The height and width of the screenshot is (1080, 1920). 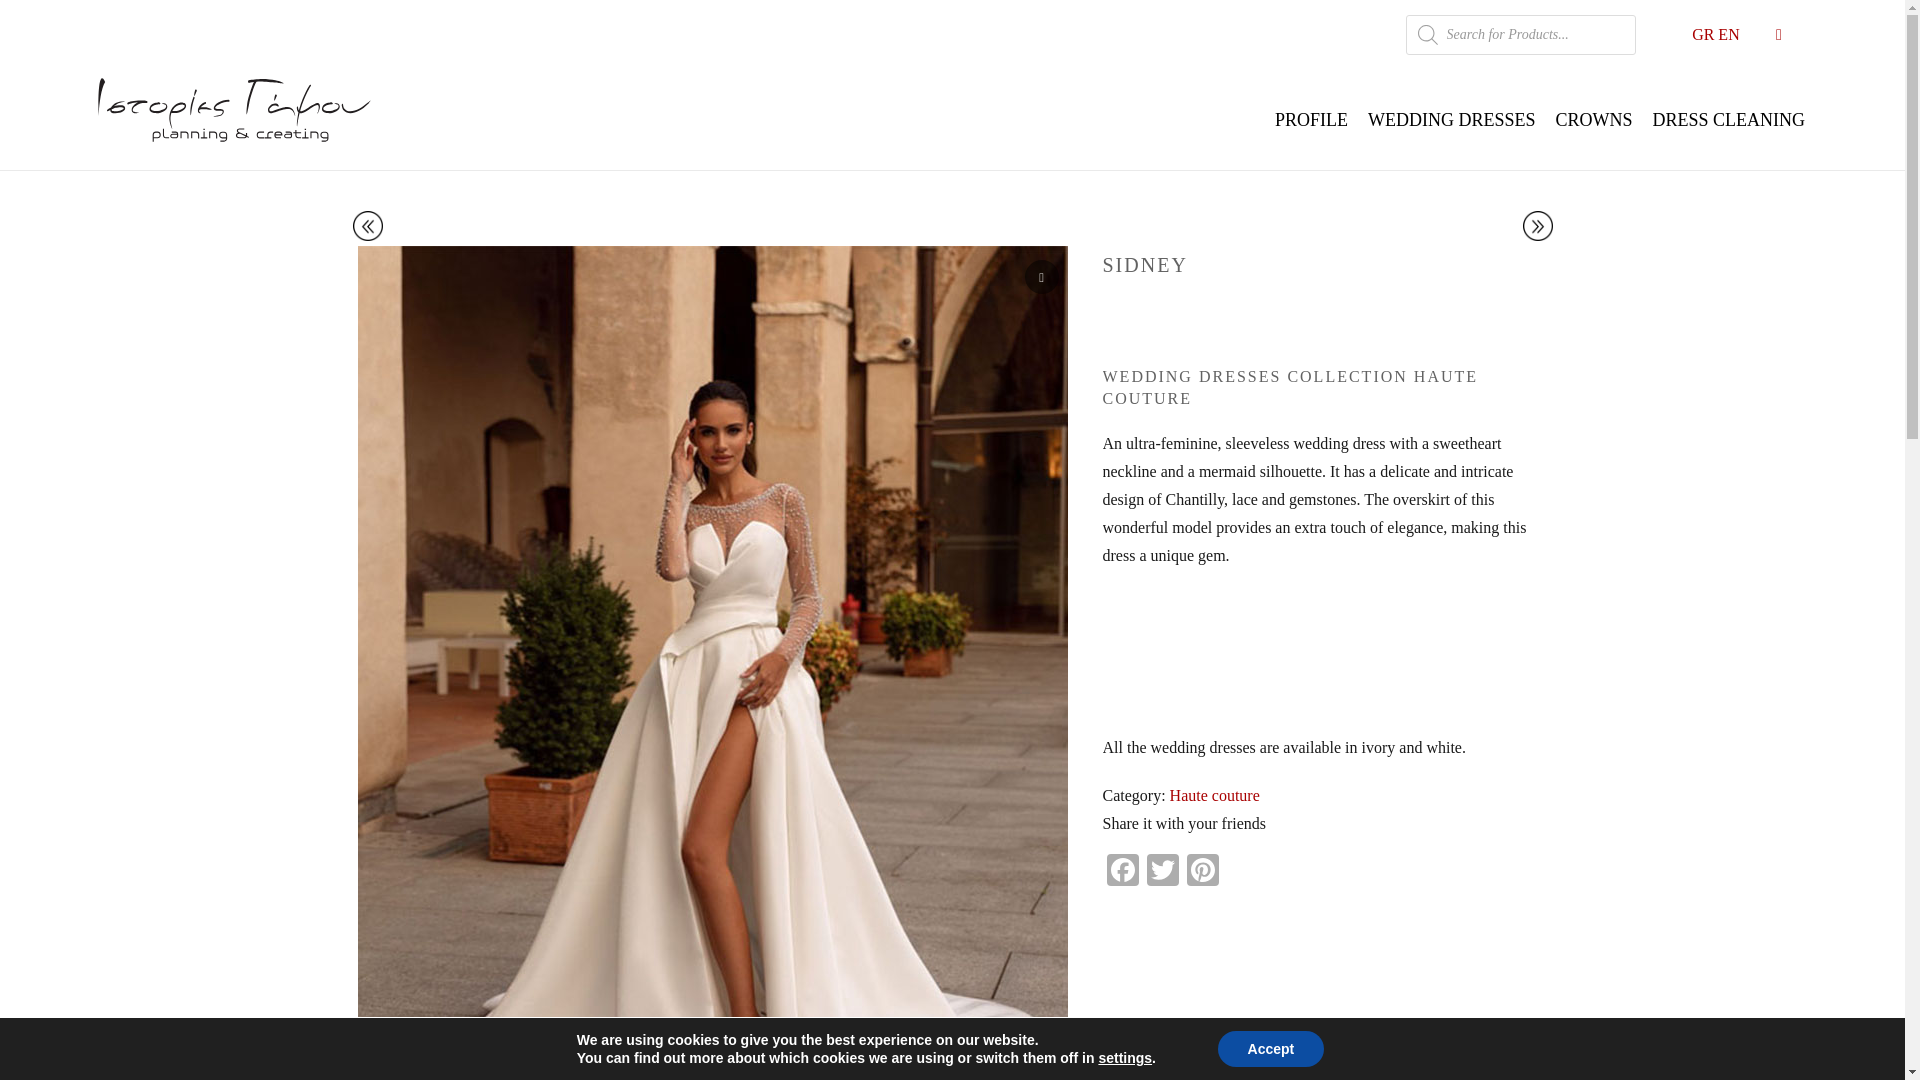 What do you see at coordinates (1451, 120) in the screenshot?
I see `WEDDING DRESSES` at bounding box center [1451, 120].